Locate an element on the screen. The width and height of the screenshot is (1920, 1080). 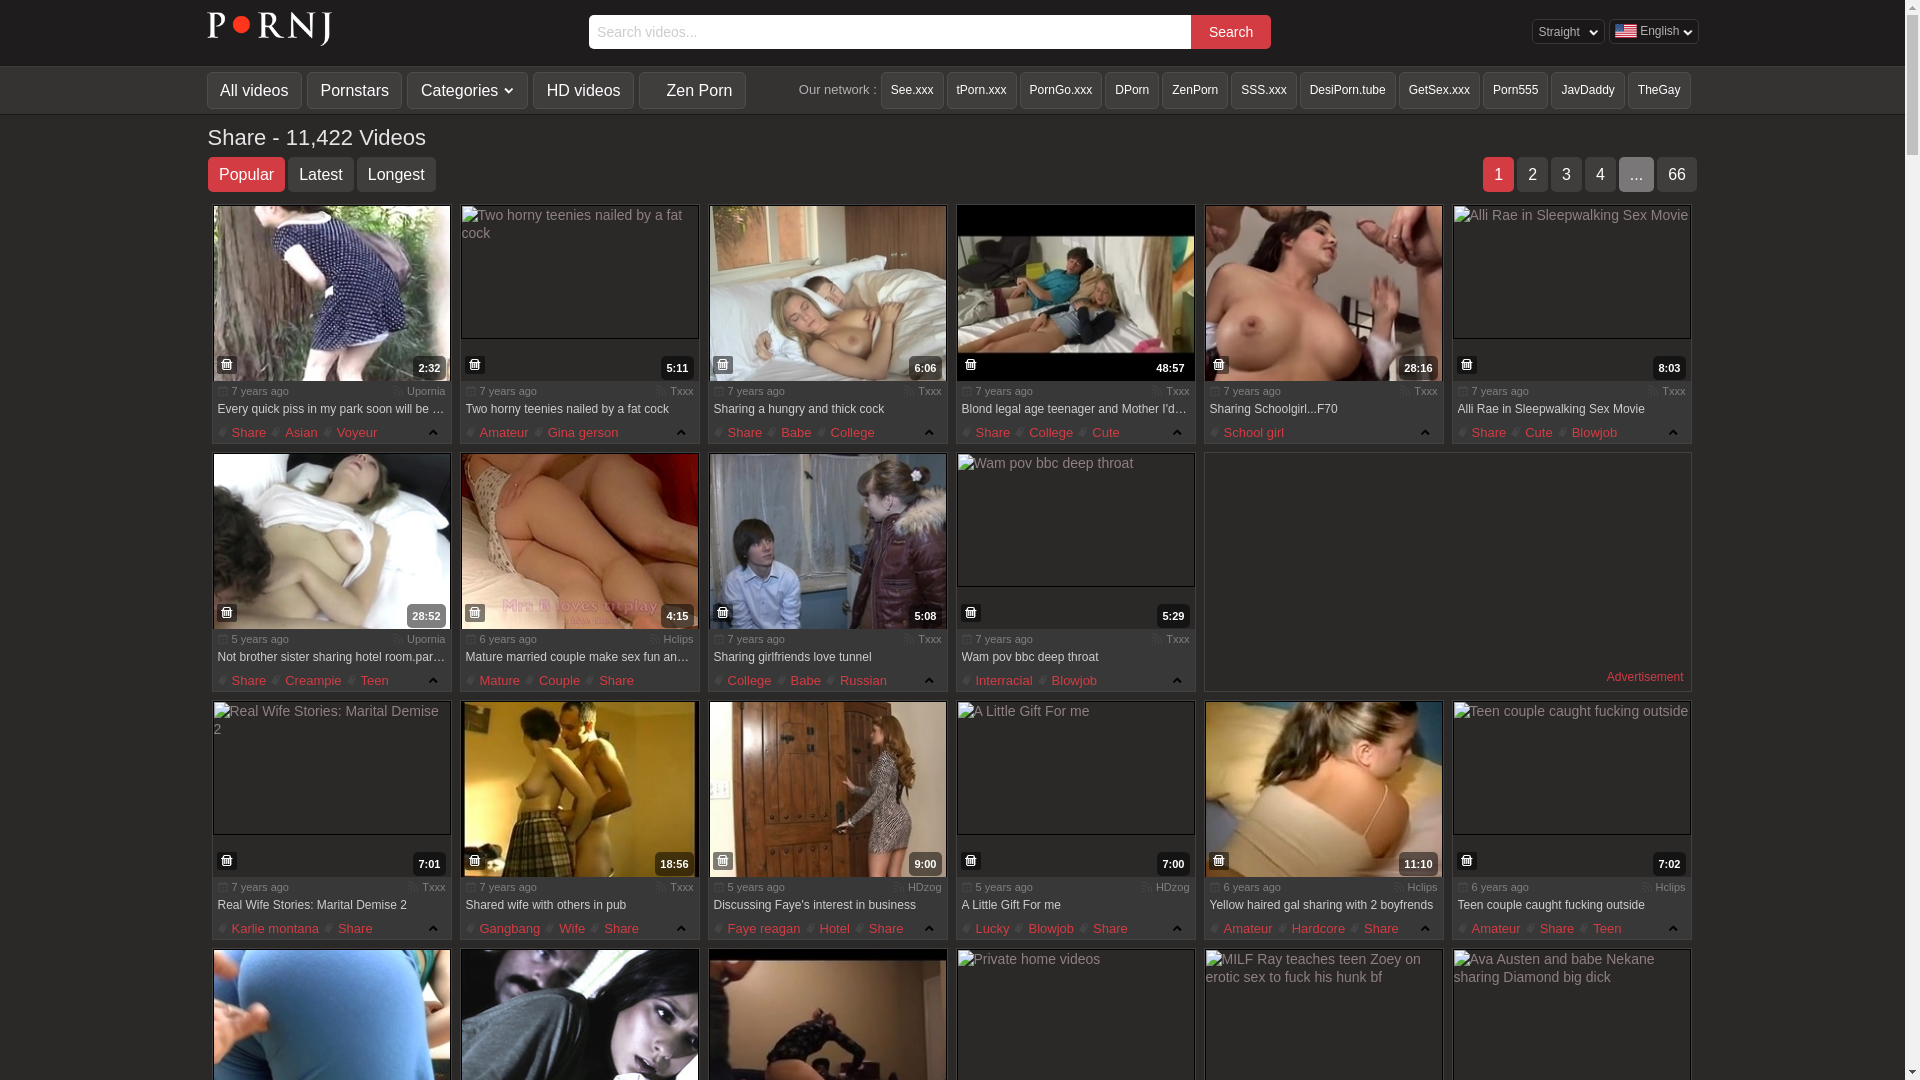
Report is located at coordinates (970, 364).